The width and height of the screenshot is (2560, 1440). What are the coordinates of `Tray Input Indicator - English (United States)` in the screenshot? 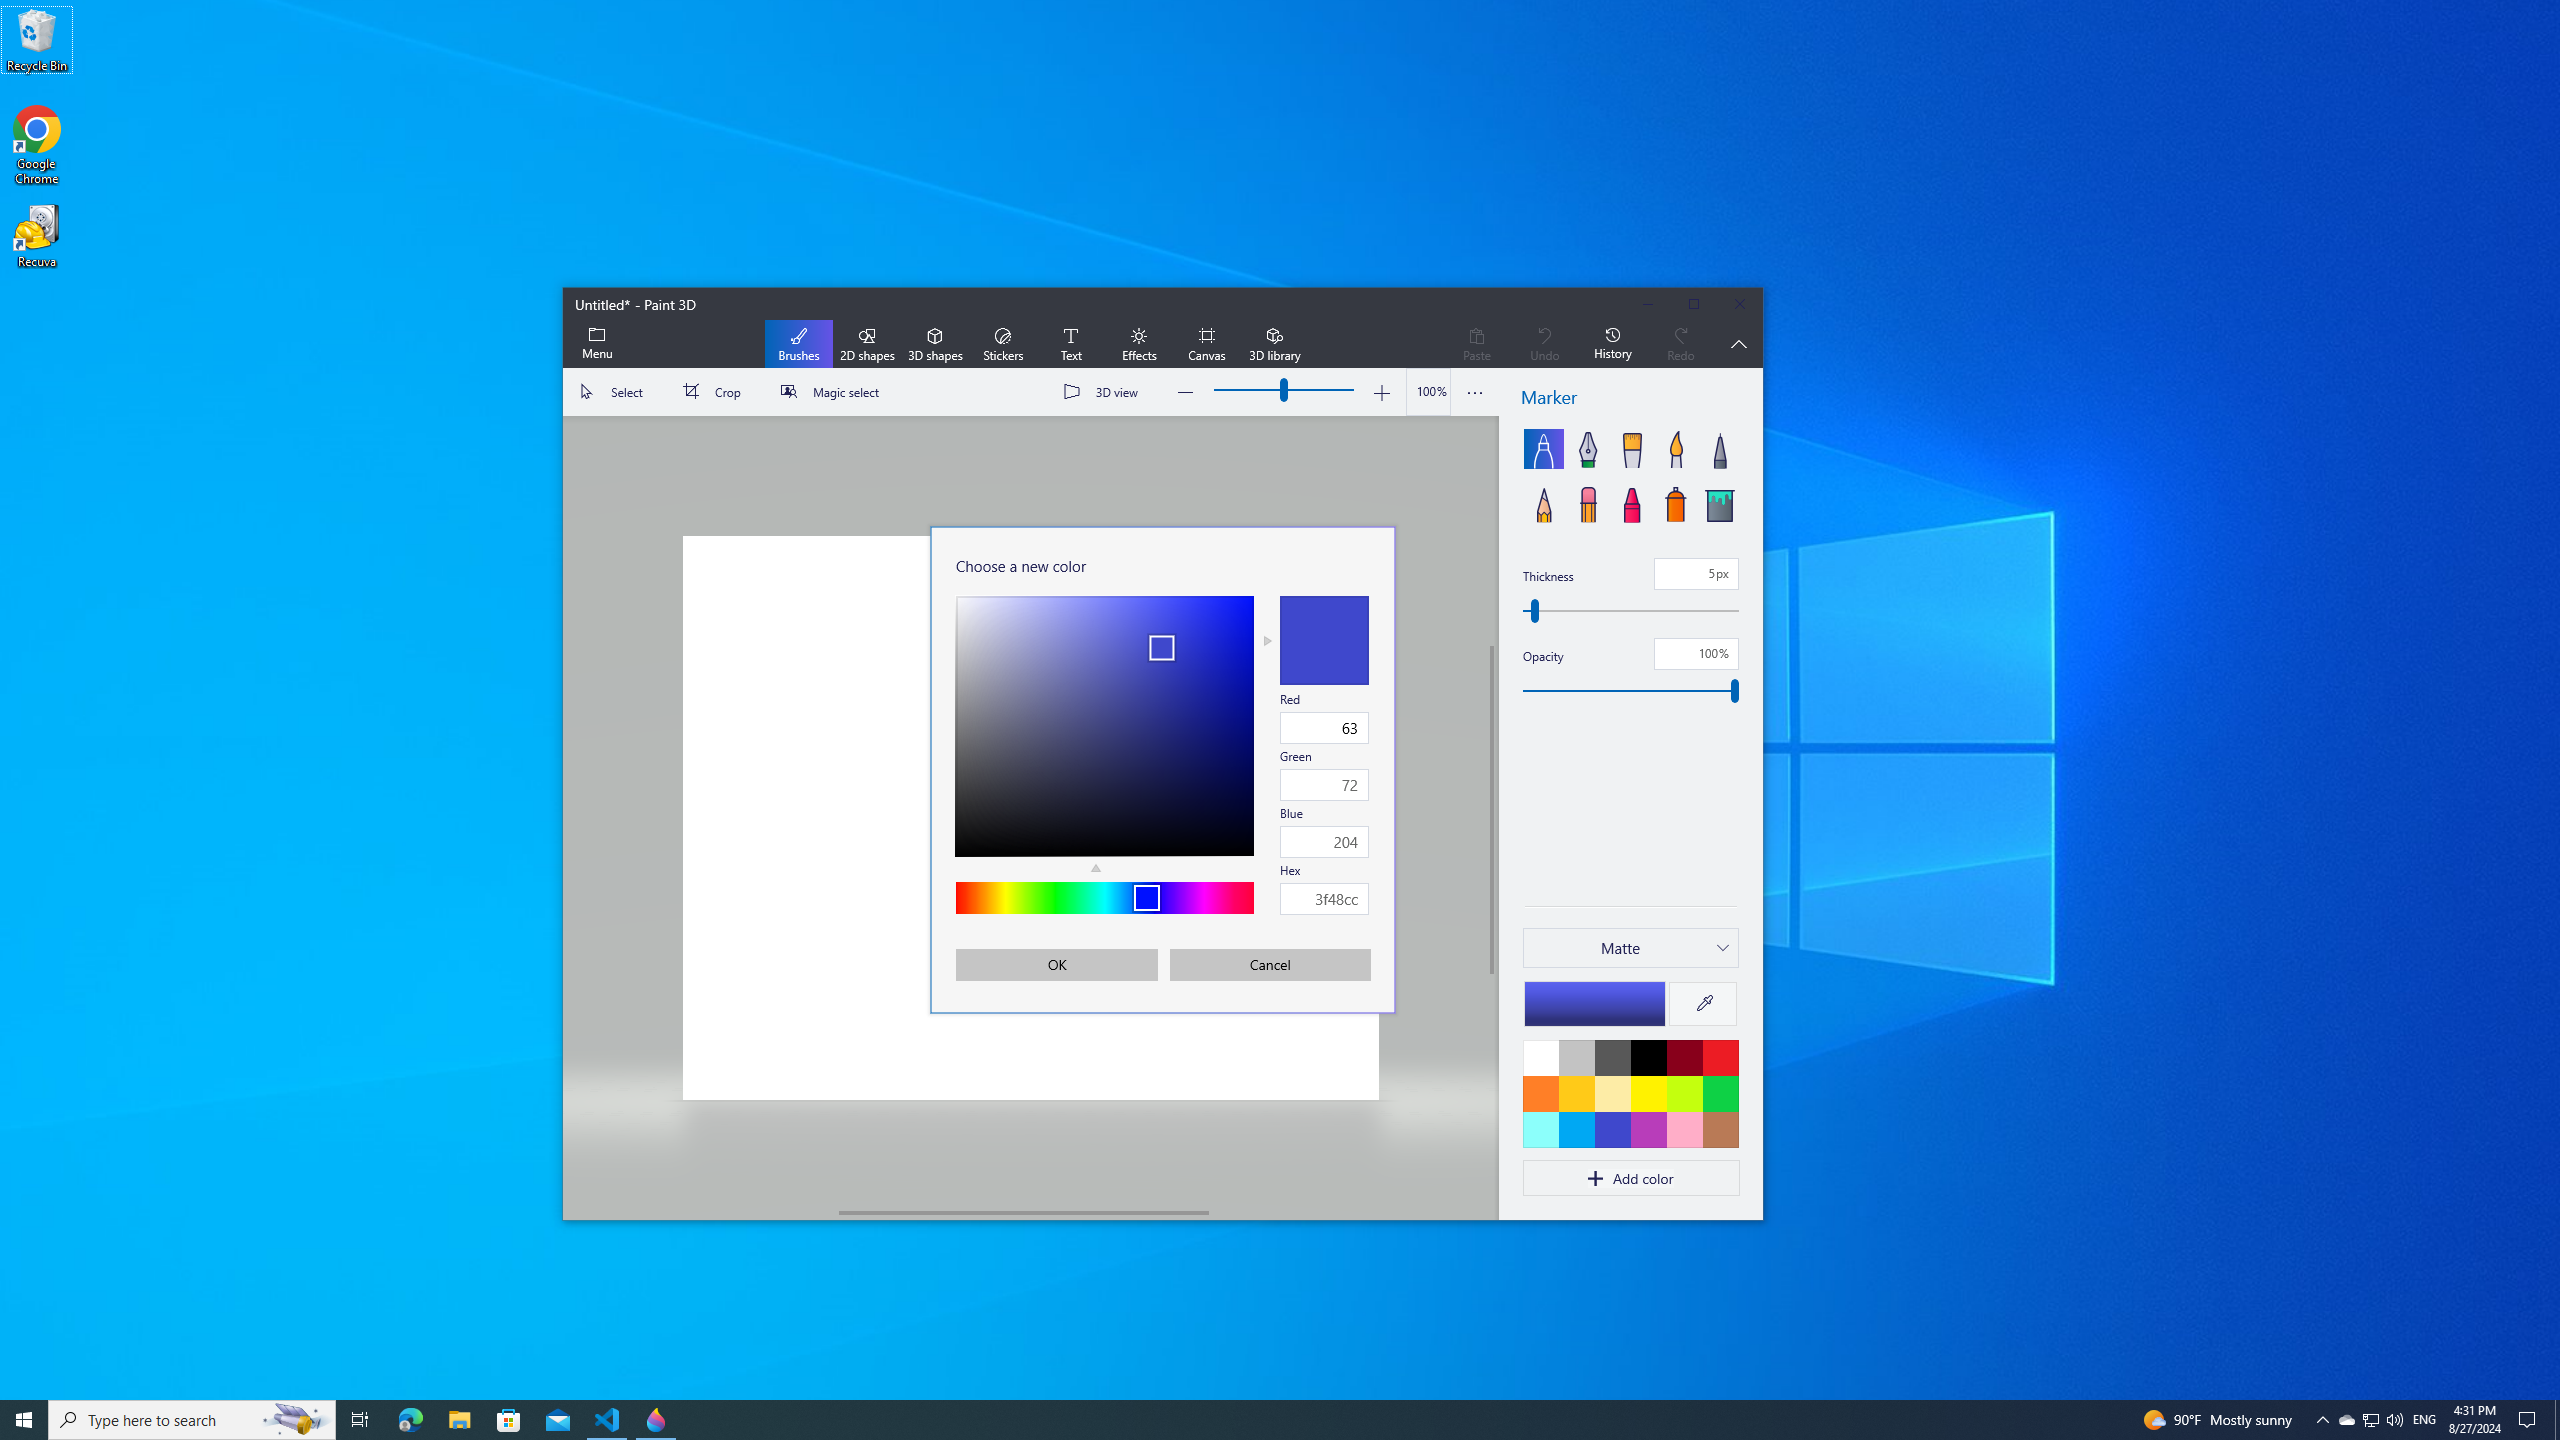 It's located at (2424, 1420).